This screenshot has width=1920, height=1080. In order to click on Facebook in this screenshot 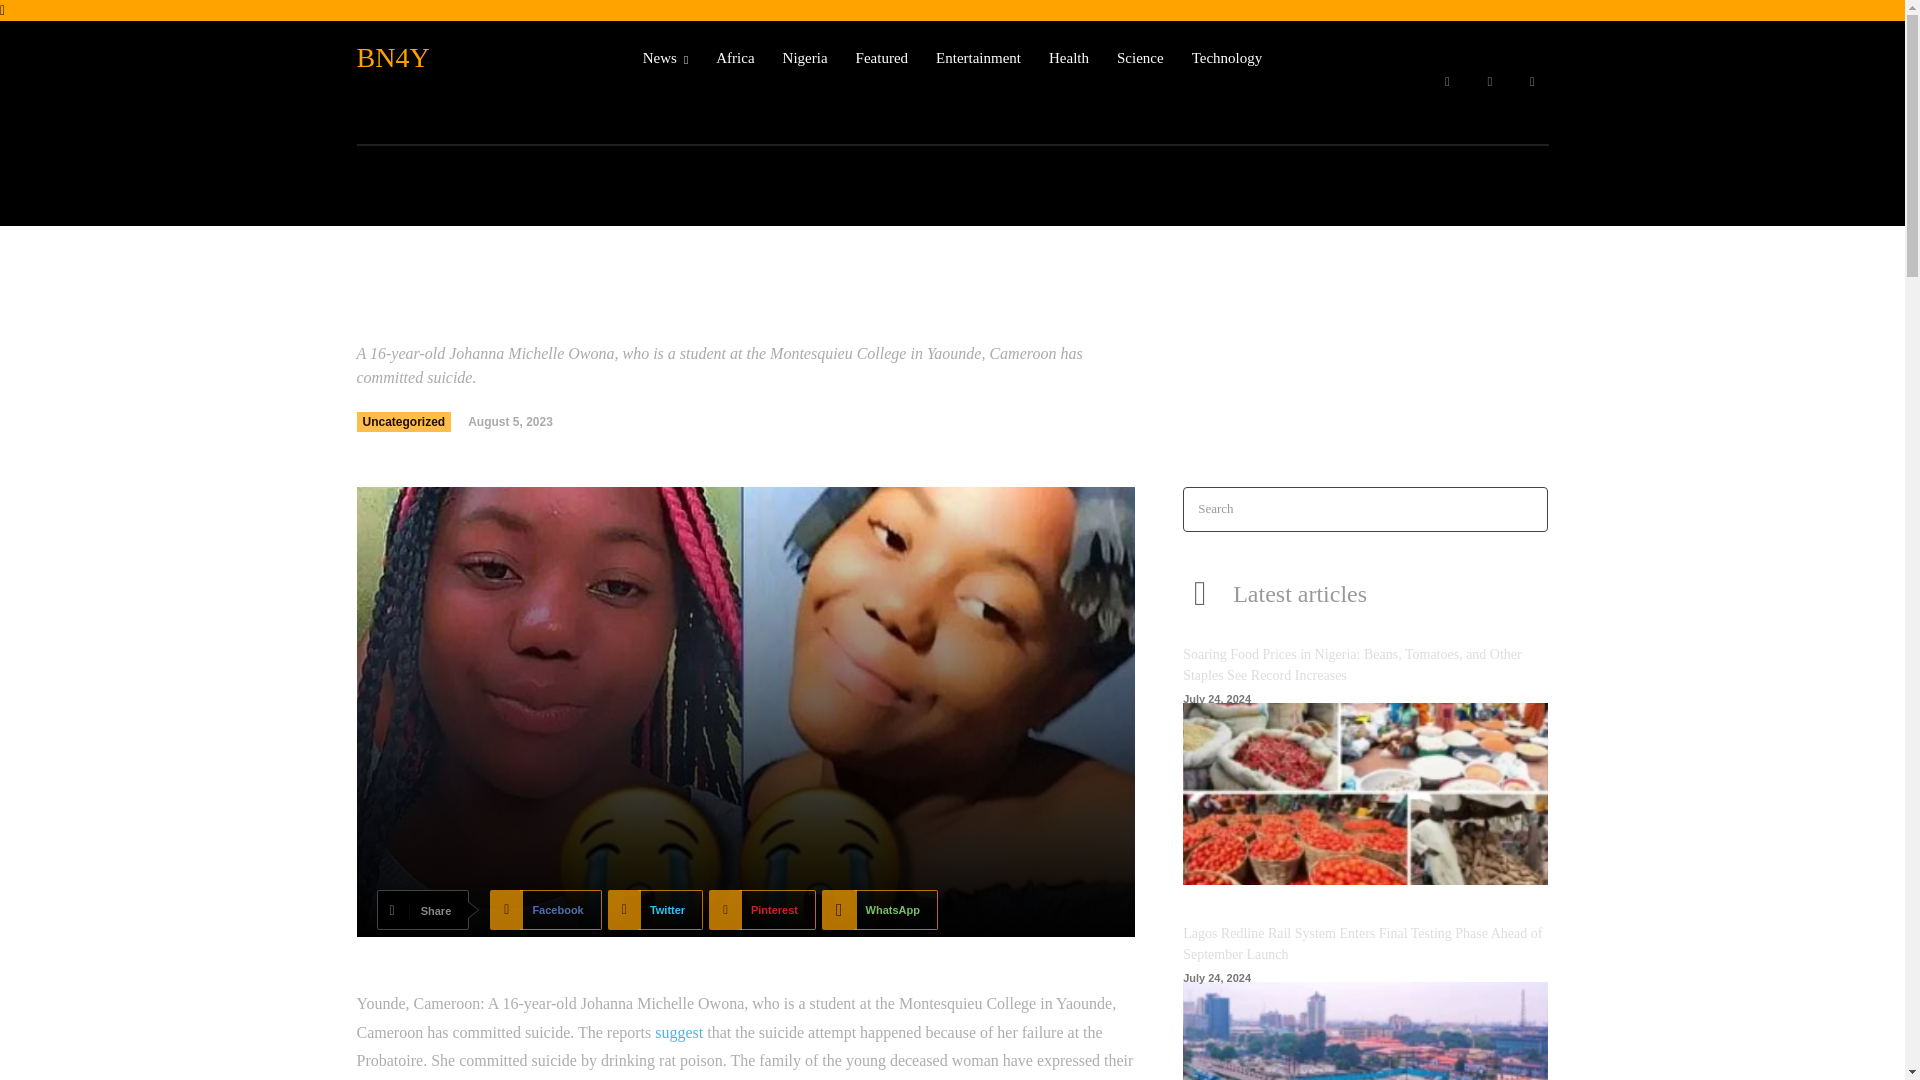, I will do `click(1446, 82)`.